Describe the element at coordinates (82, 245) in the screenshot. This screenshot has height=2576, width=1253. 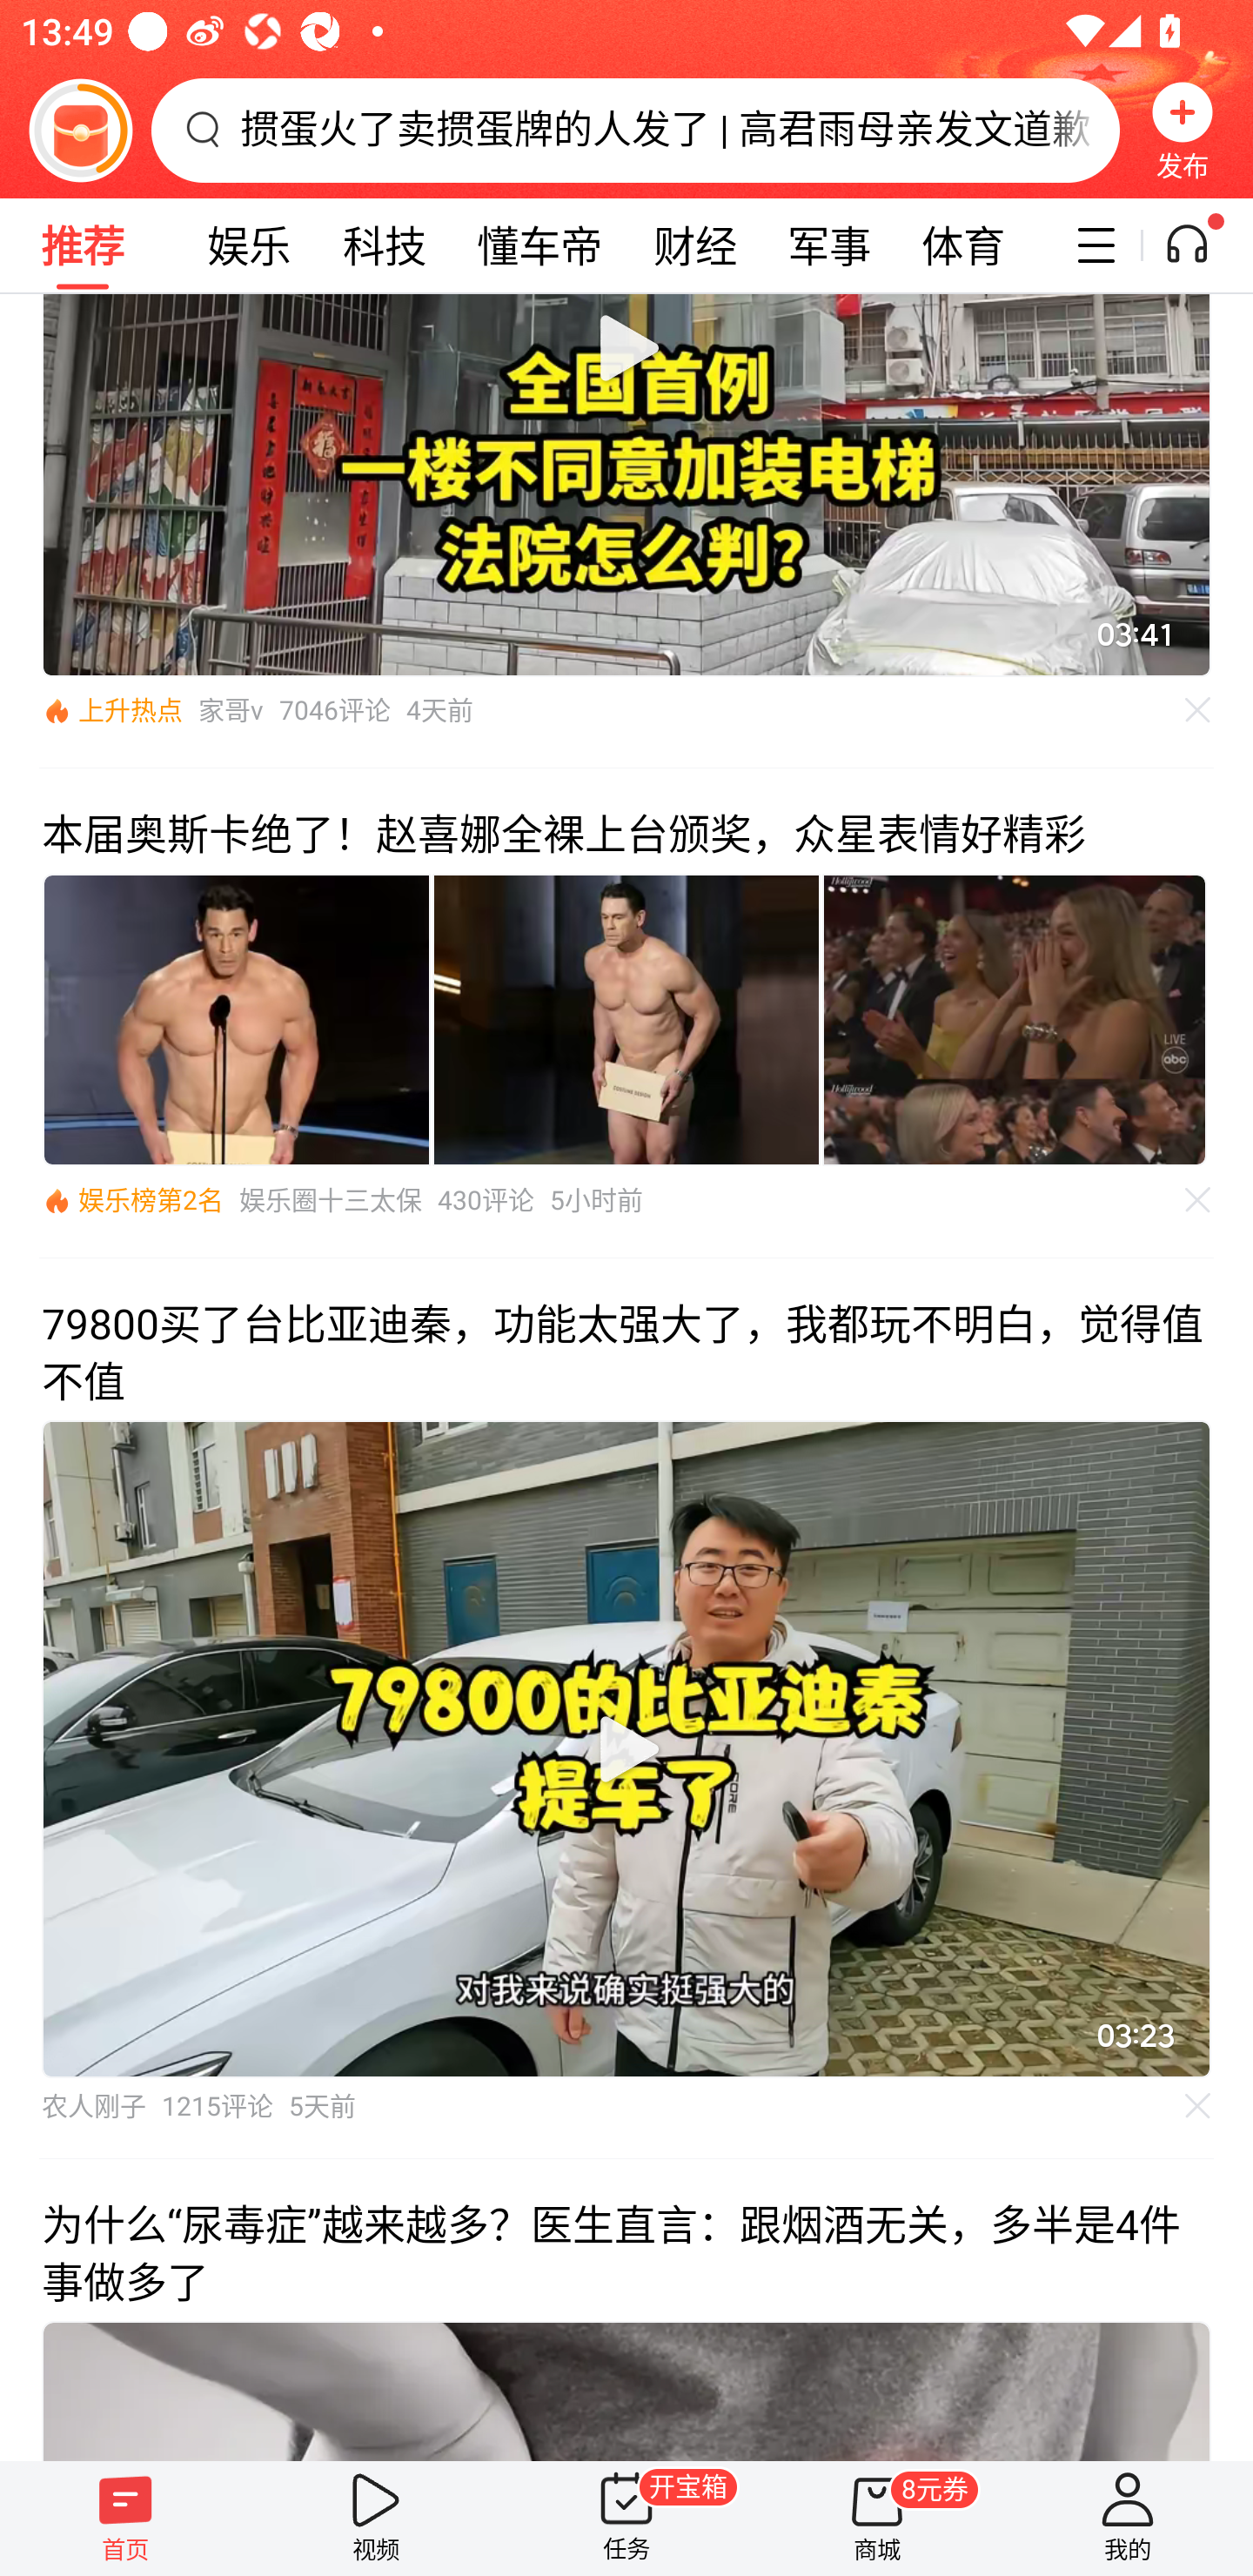
I see `推荐` at that location.